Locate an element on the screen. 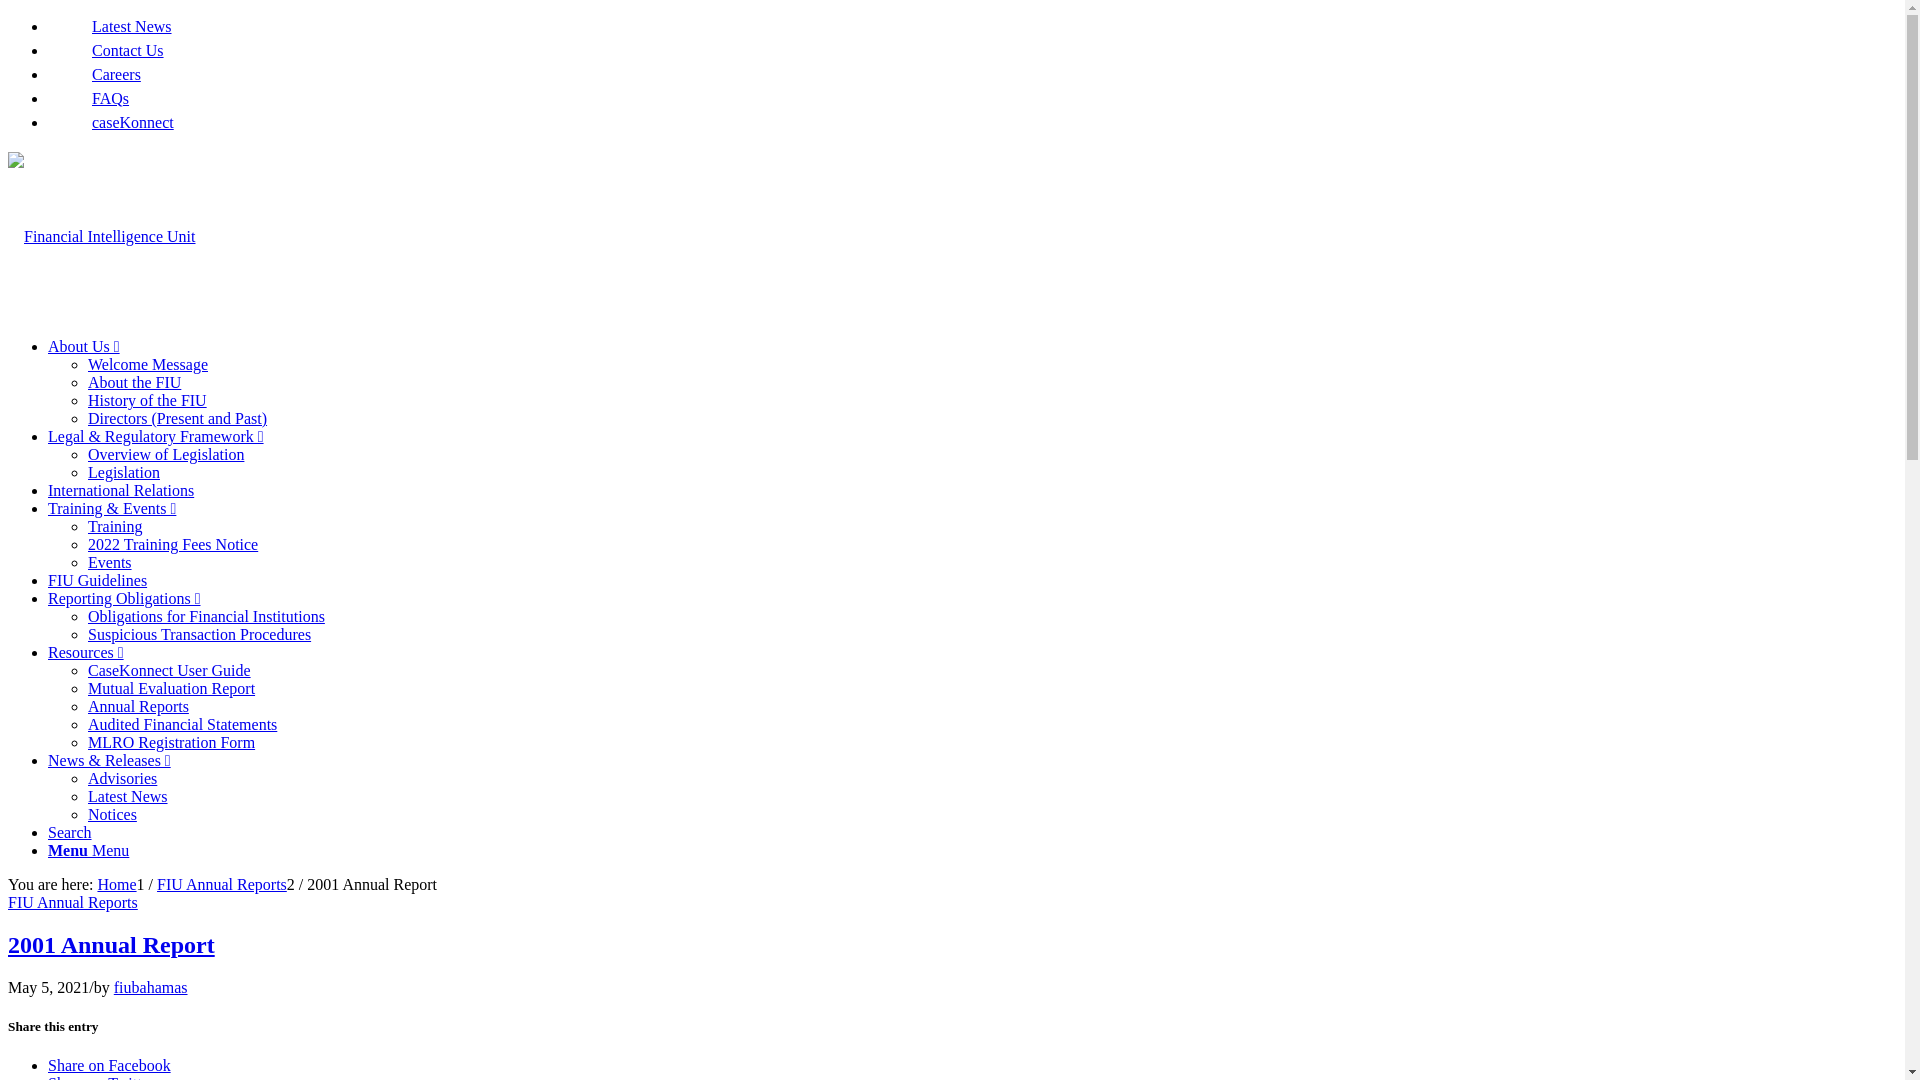 This screenshot has width=1920, height=1080. Latest News is located at coordinates (110, 26).